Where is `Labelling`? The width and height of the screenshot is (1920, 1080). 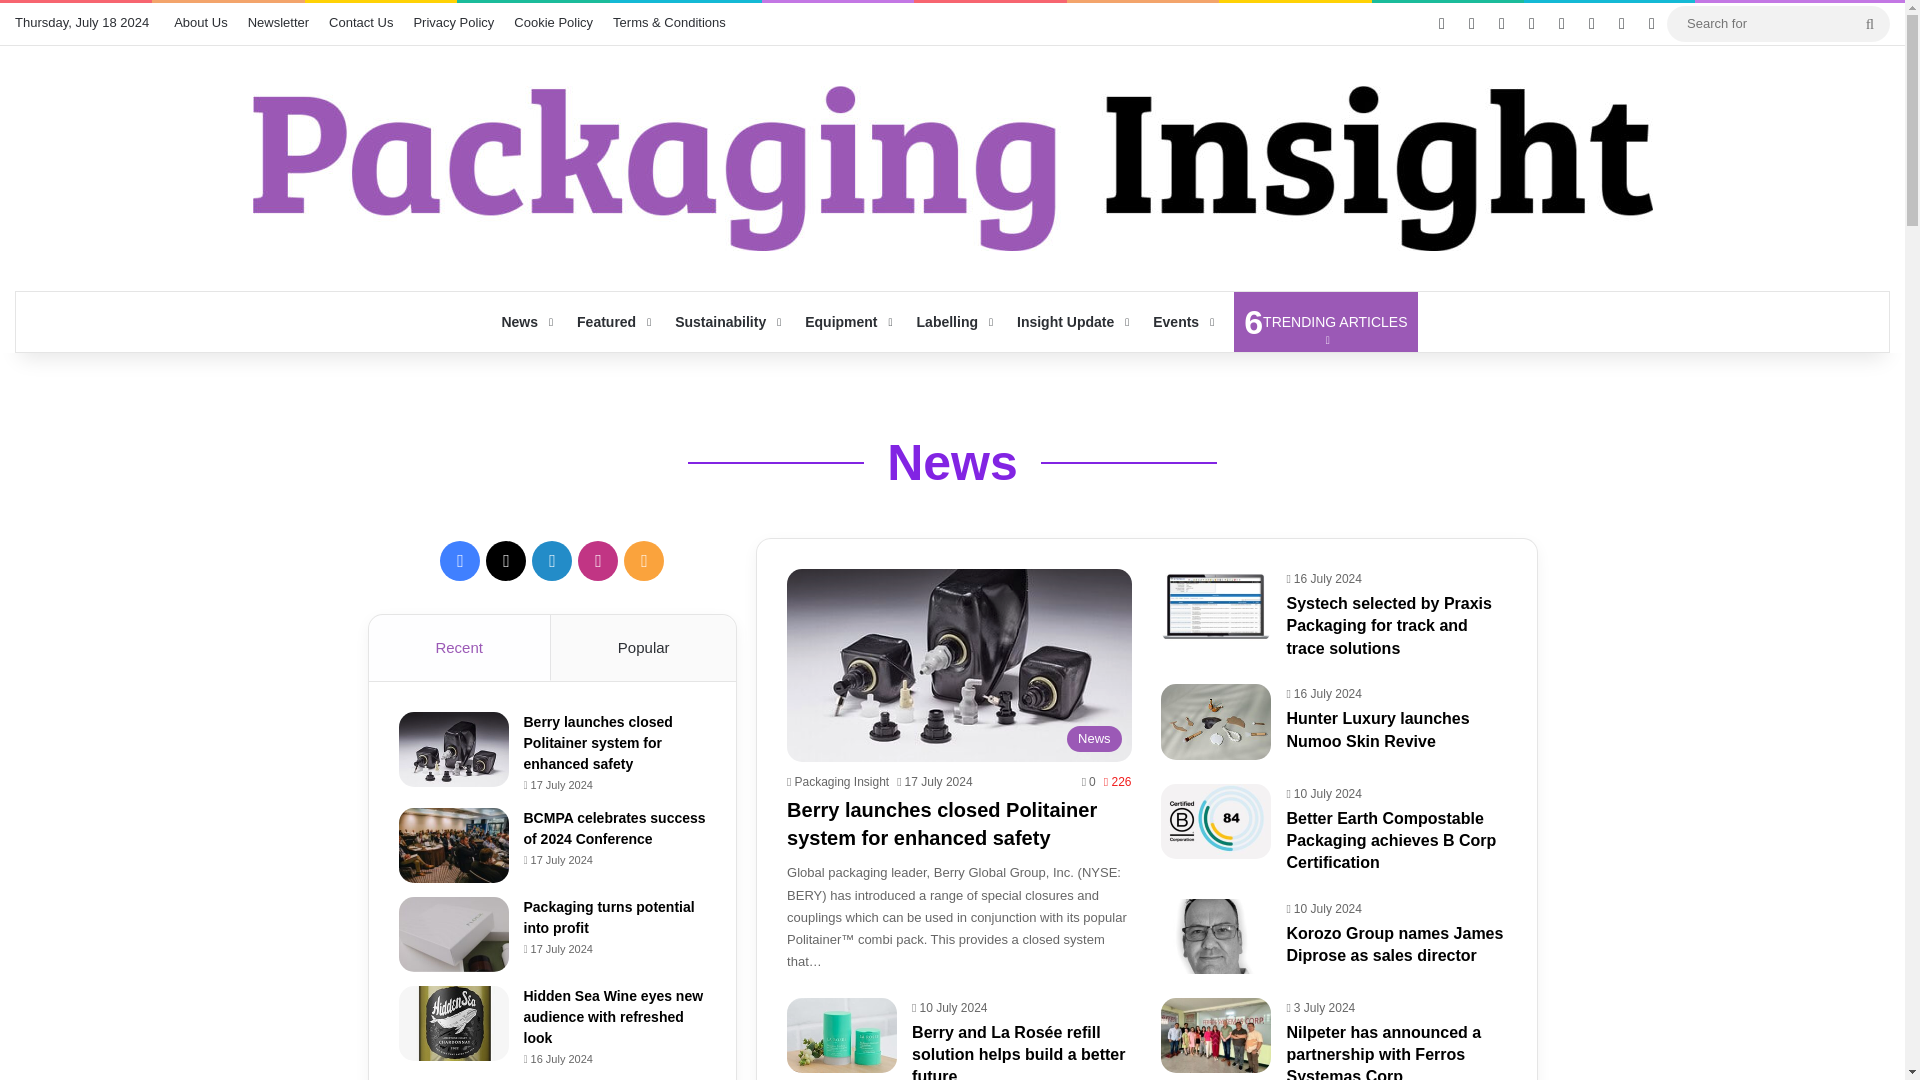 Labelling is located at coordinates (952, 322).